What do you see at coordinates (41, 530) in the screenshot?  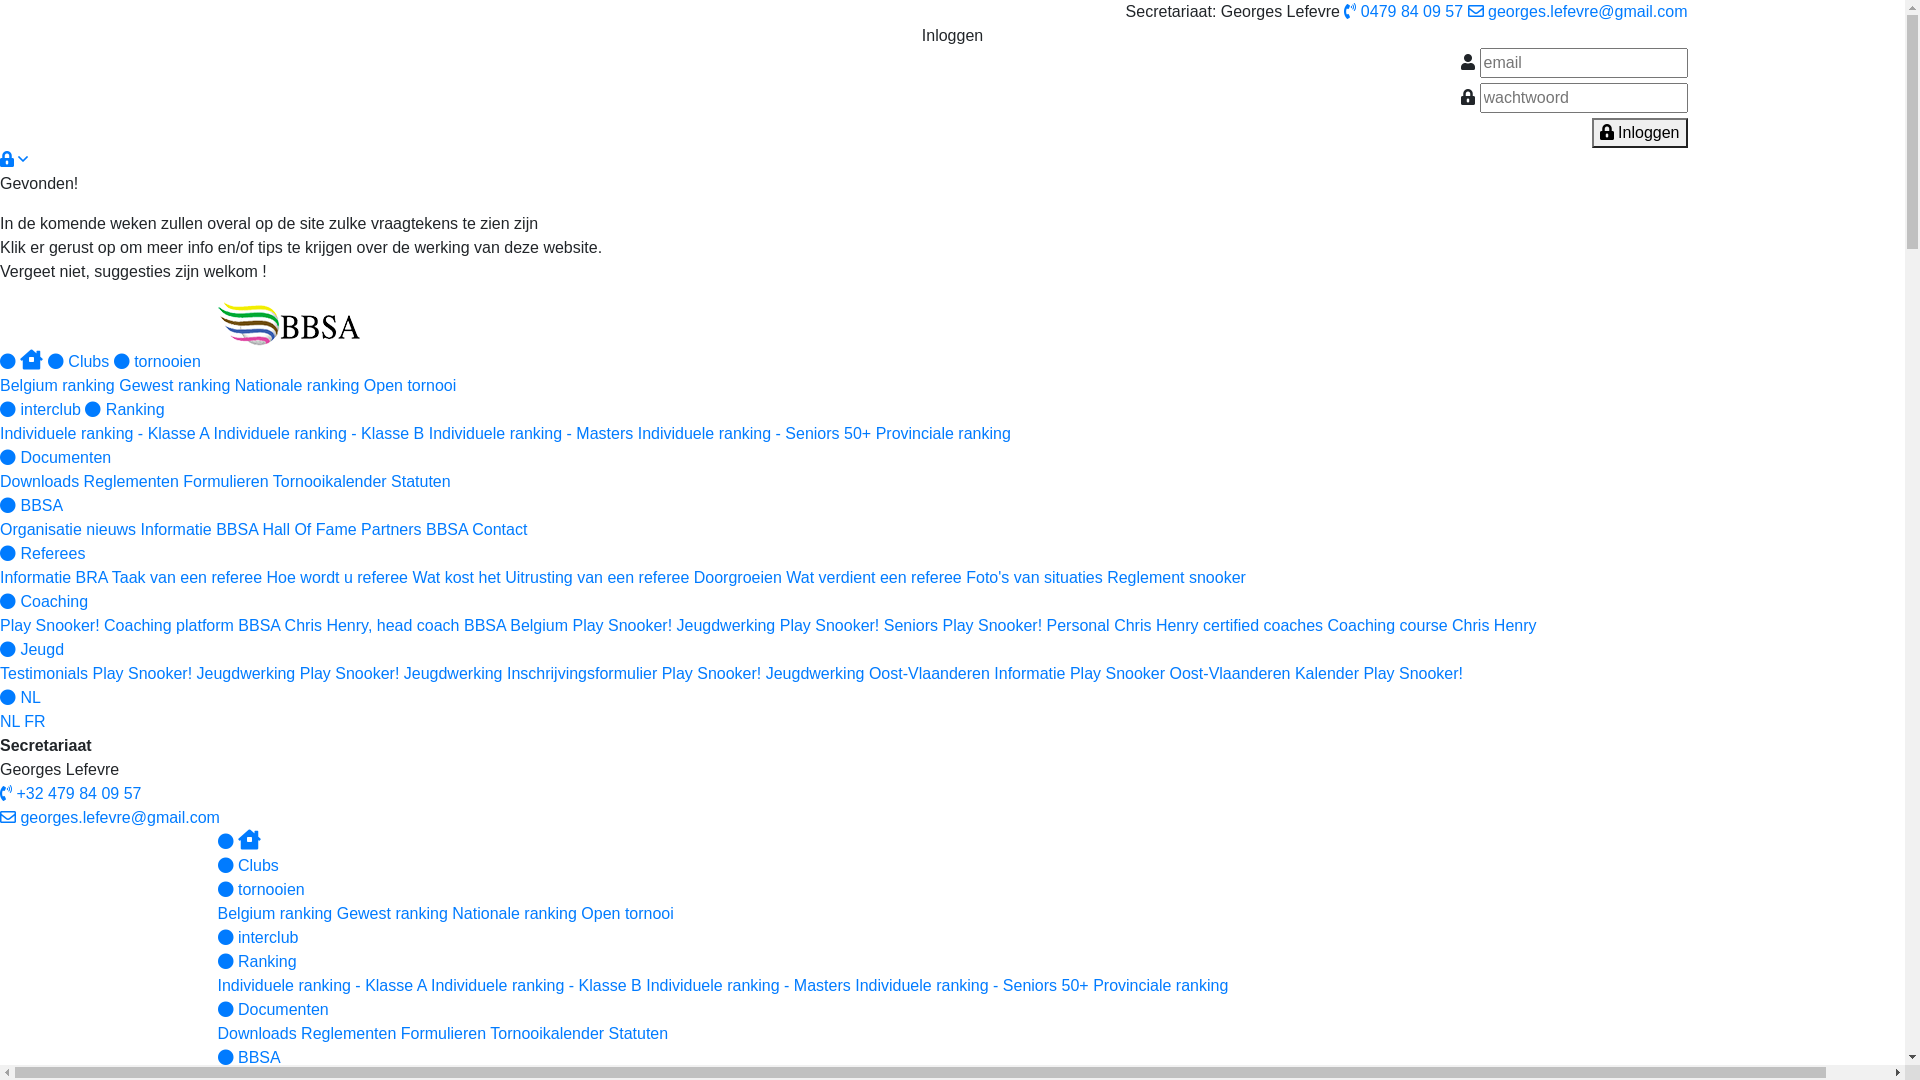 I see `Organisatie` at bounding box center [41, 530].